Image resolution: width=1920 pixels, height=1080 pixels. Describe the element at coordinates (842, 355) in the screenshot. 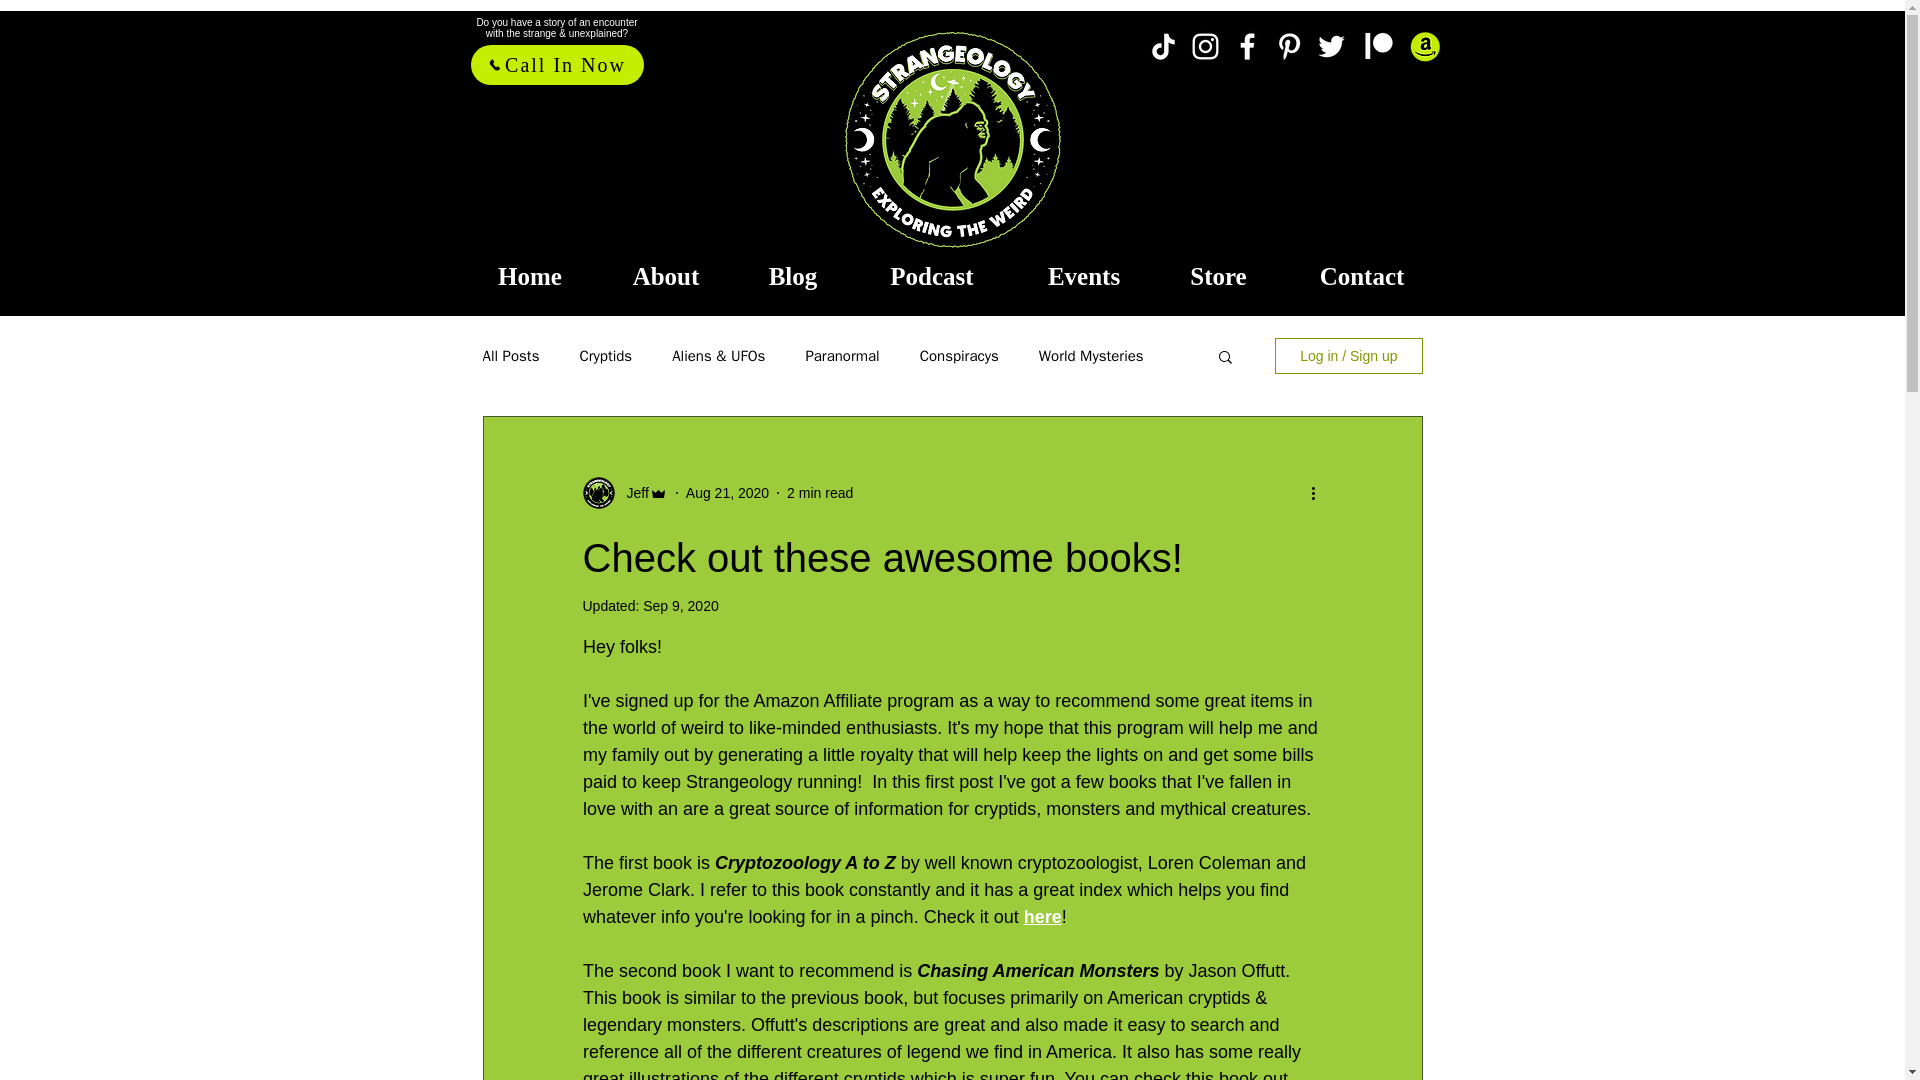

I see `Paranormal` at that location.